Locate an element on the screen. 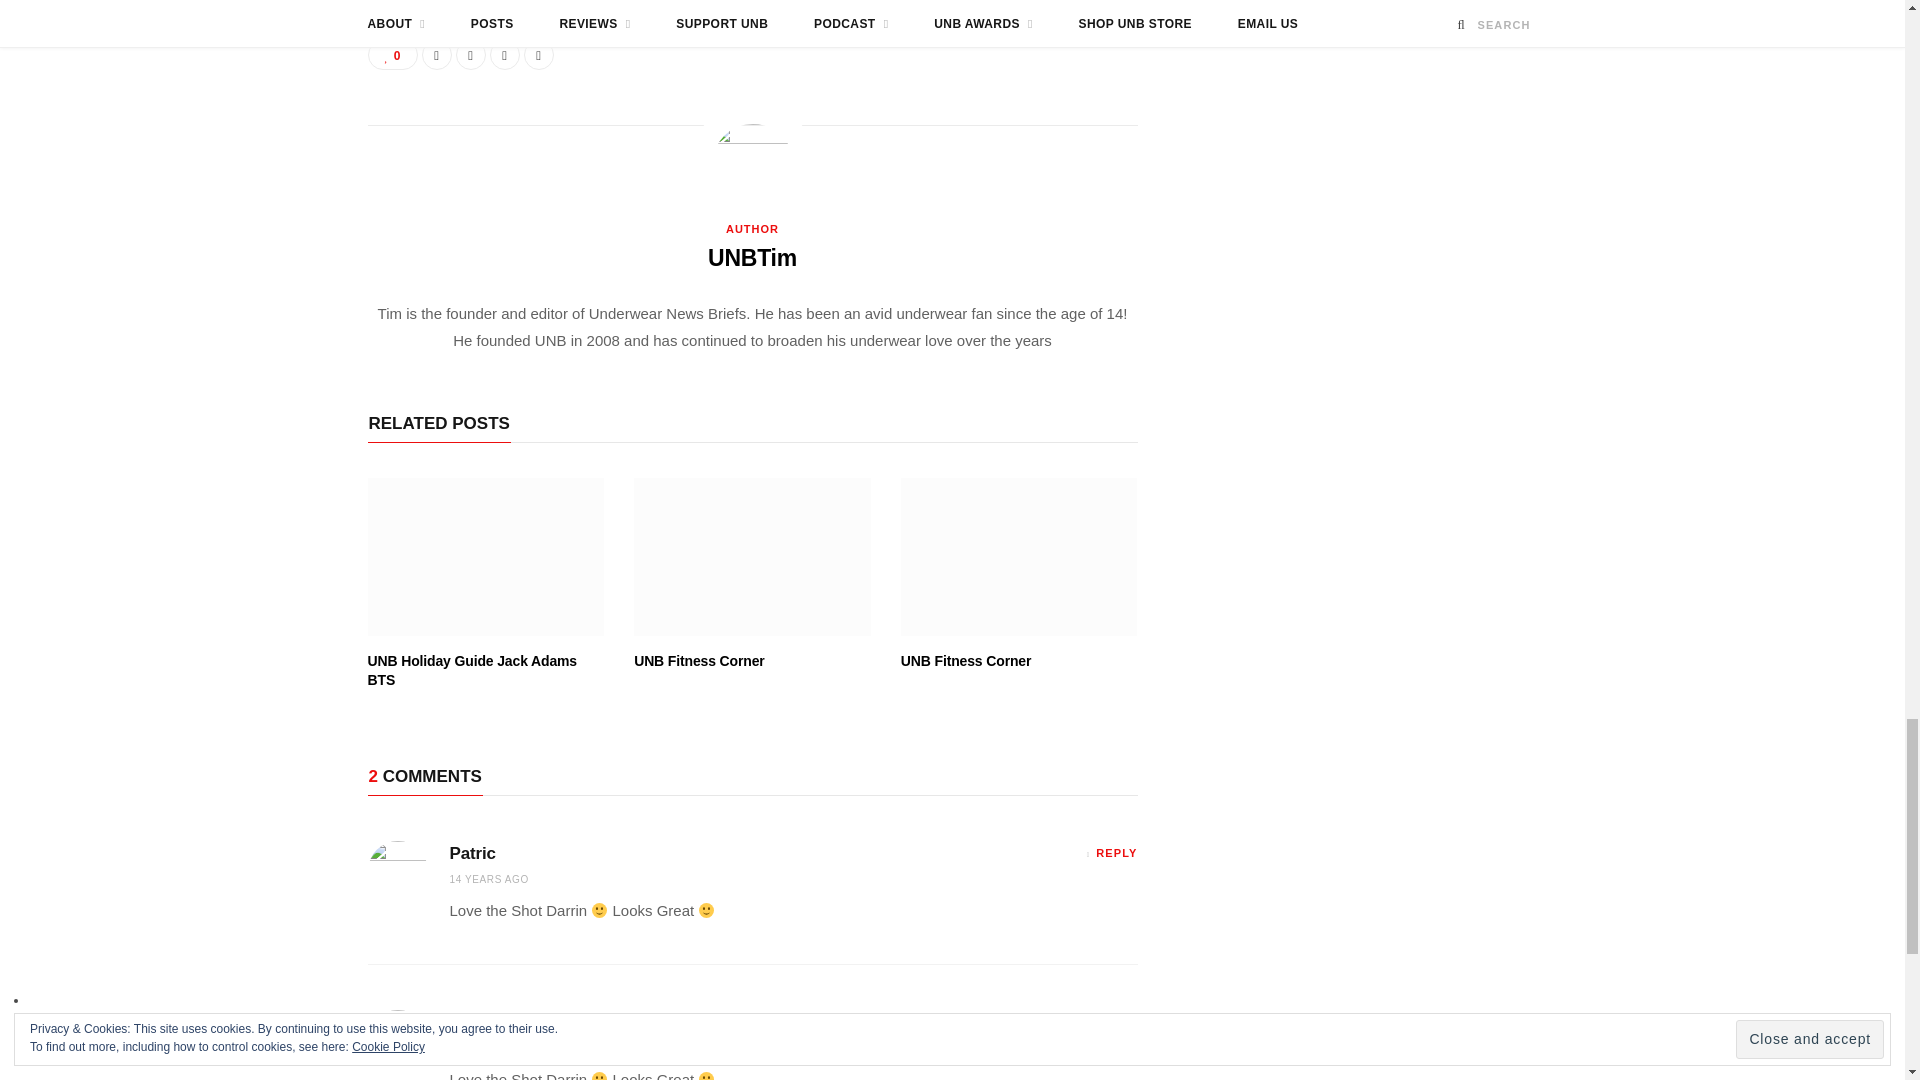 Image resolution: width=1920 pixels, height=1080 pixels. Pinterest is located at coordinates (504, 54).